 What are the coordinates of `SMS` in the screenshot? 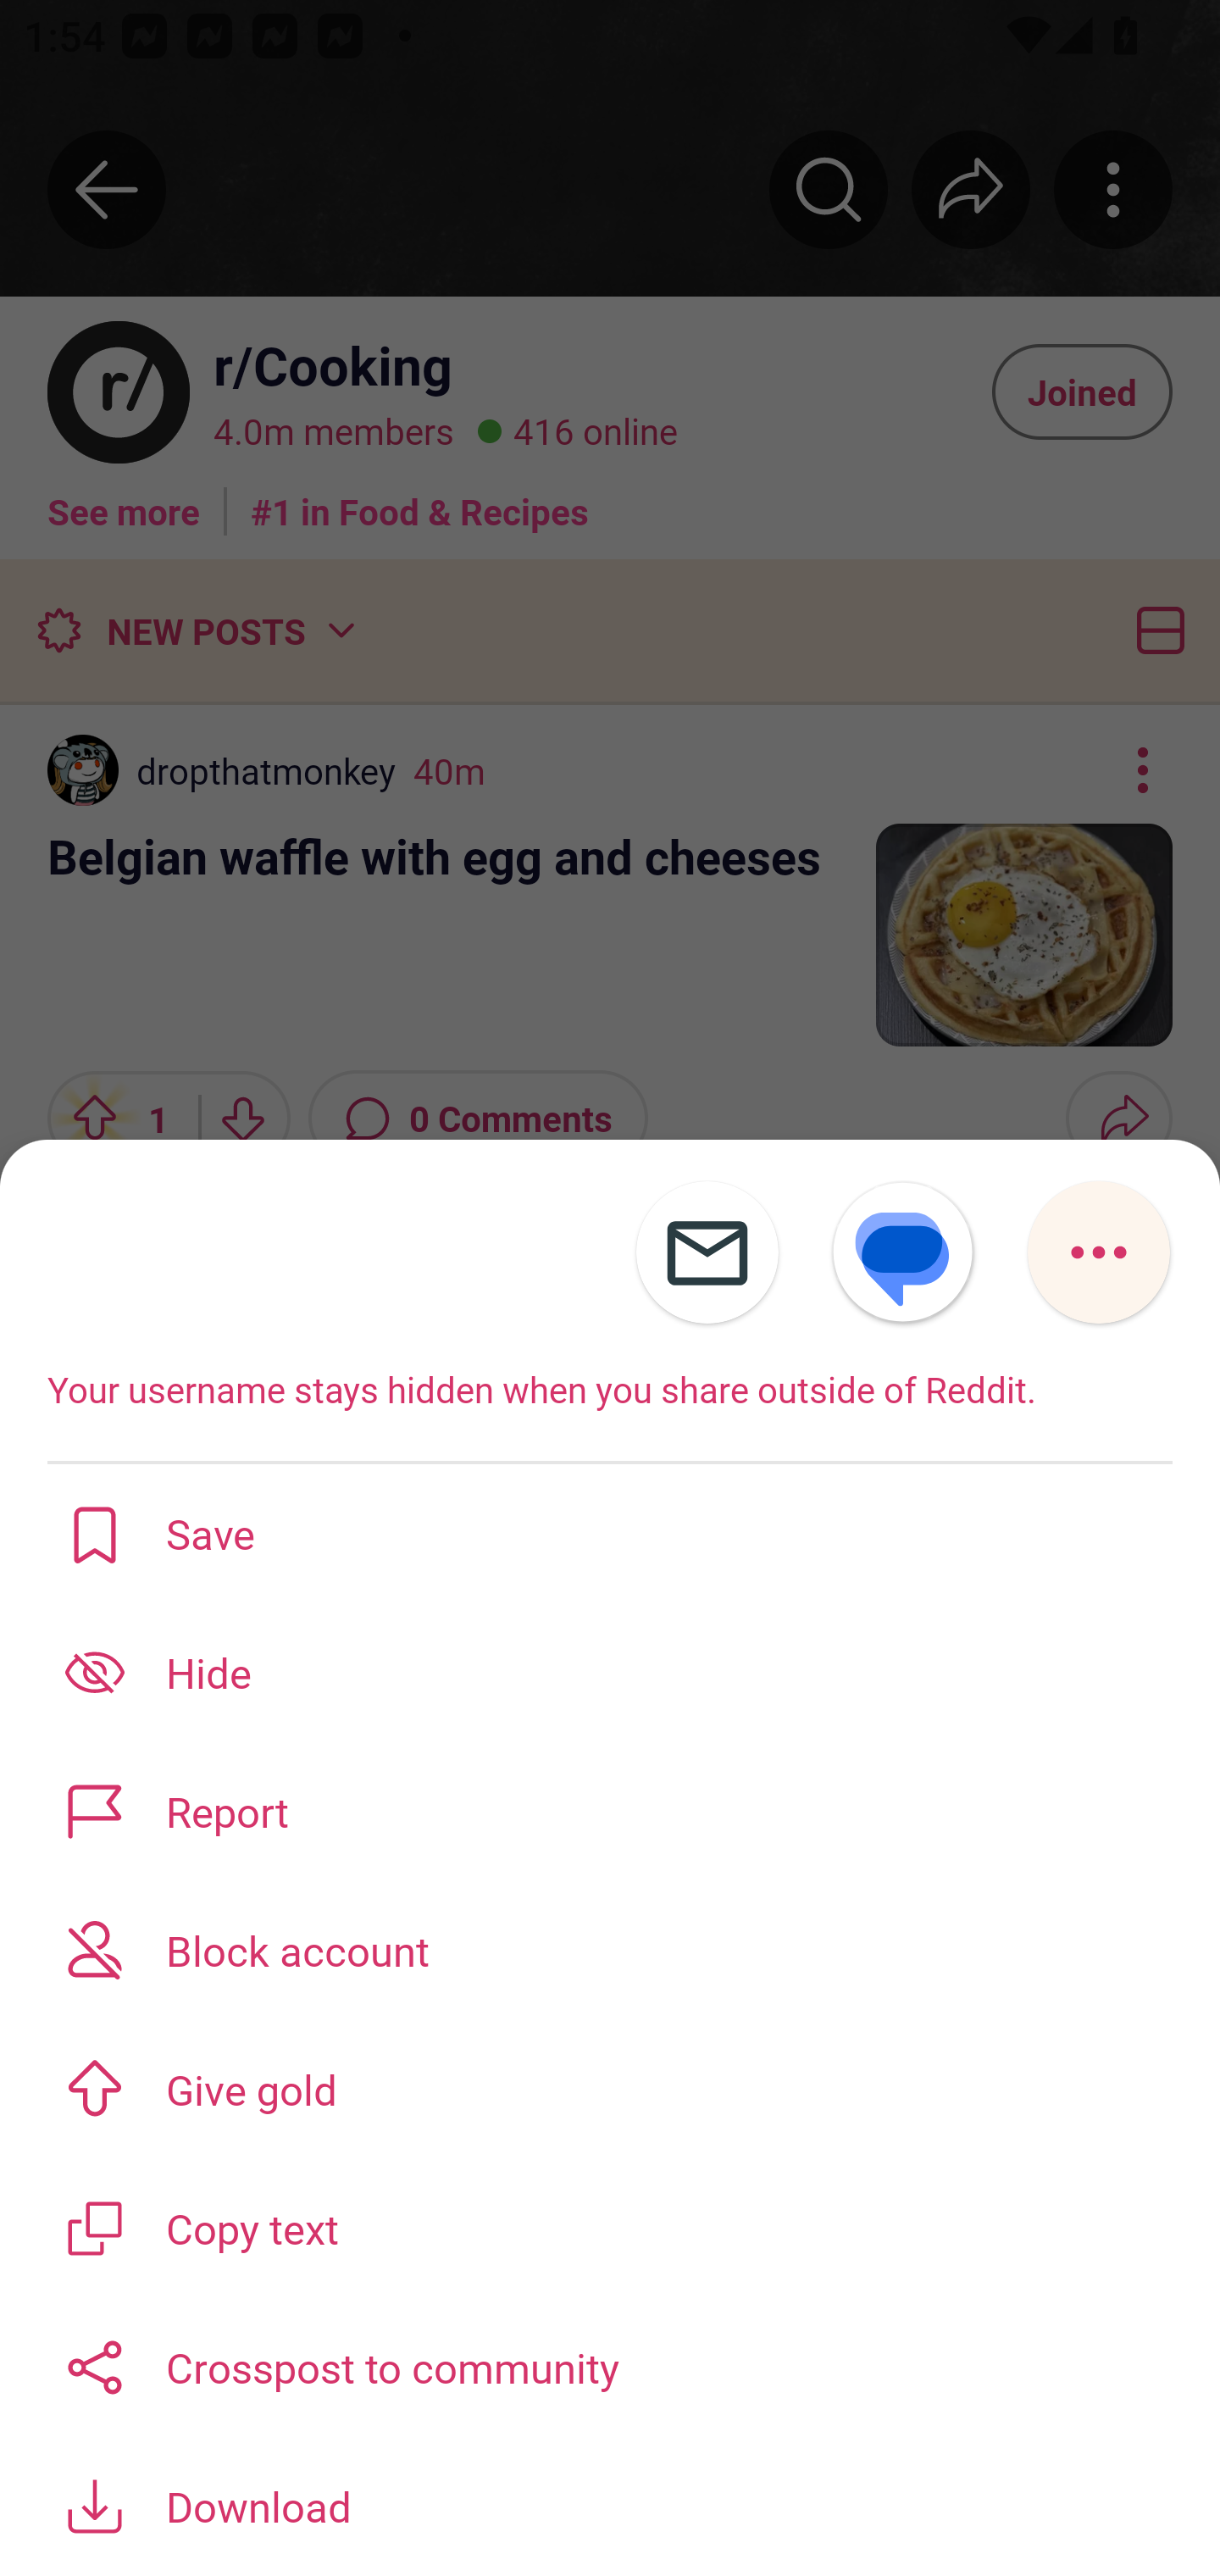 It's located at (902, 1252).